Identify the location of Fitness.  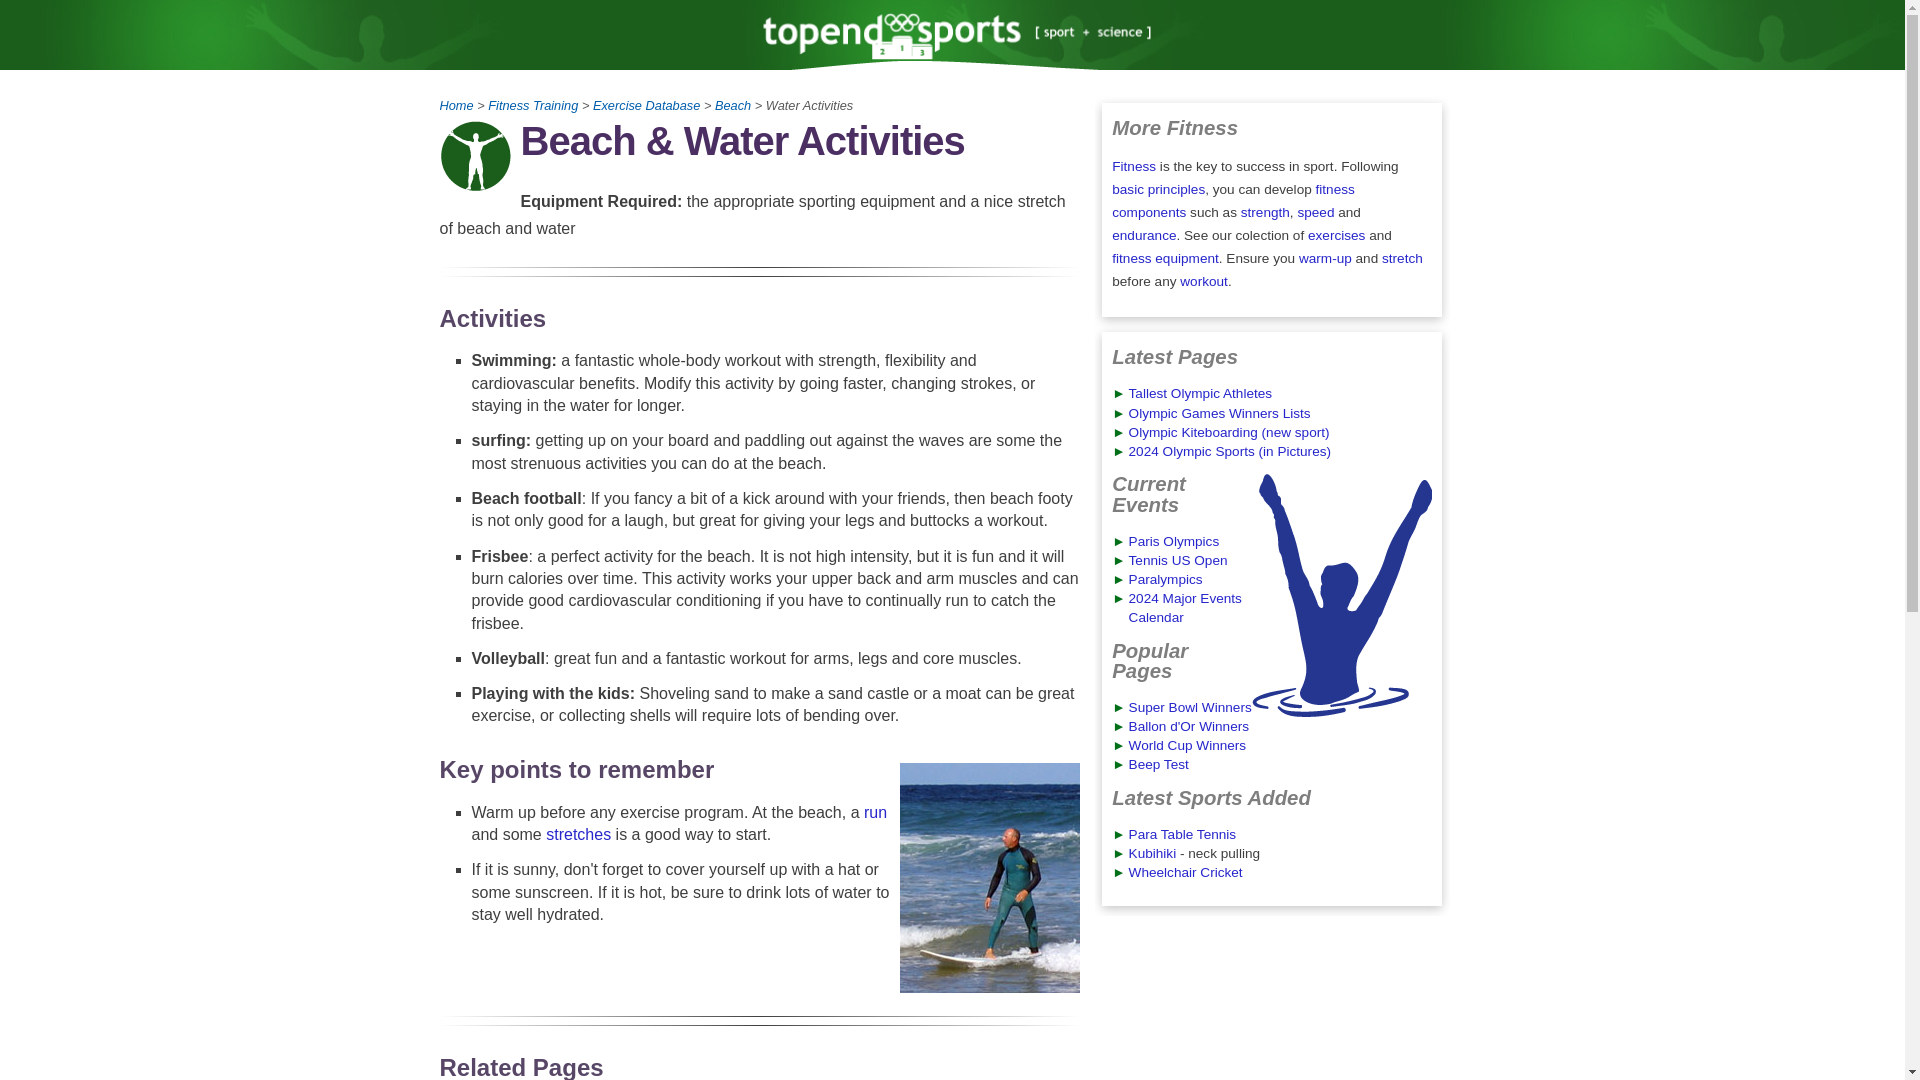
(1133, 166).